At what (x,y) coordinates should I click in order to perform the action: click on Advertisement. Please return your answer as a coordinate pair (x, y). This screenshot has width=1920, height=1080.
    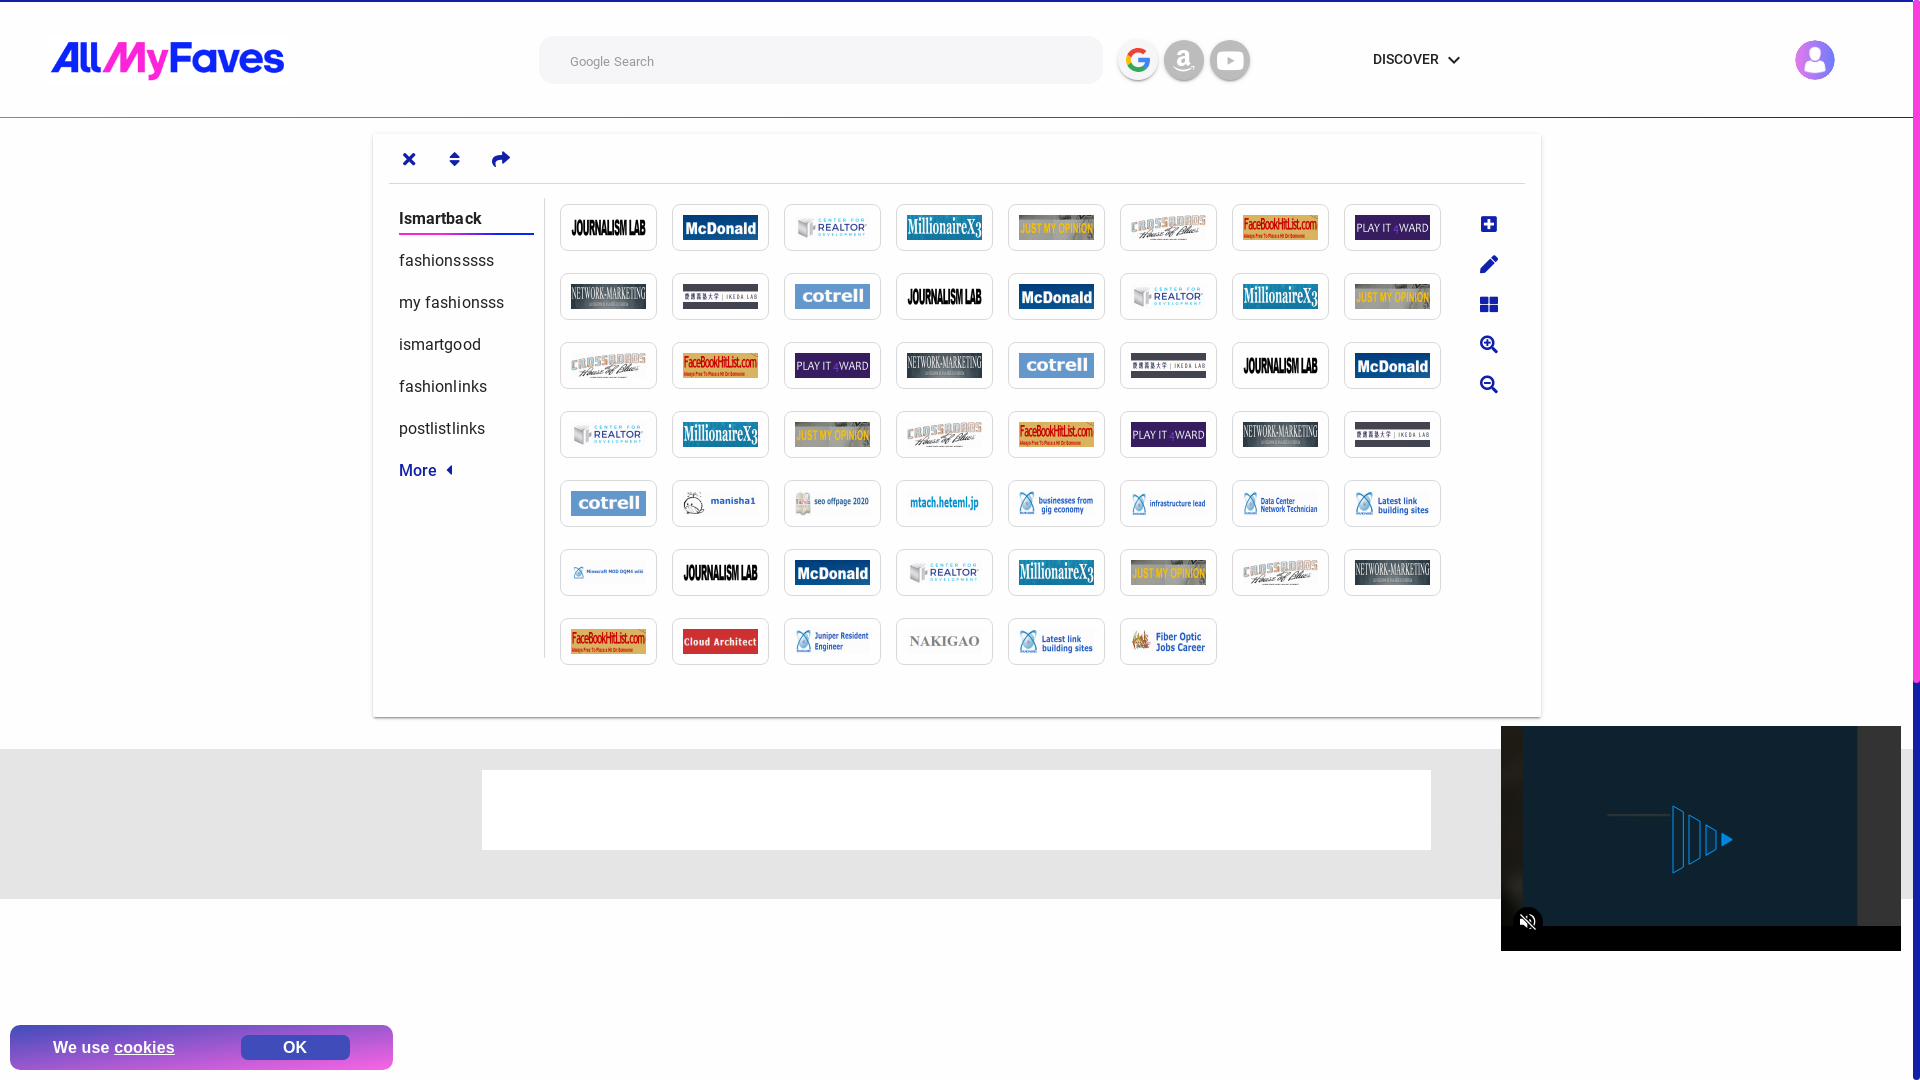
    Looking at the image, I should click on (956, 810).